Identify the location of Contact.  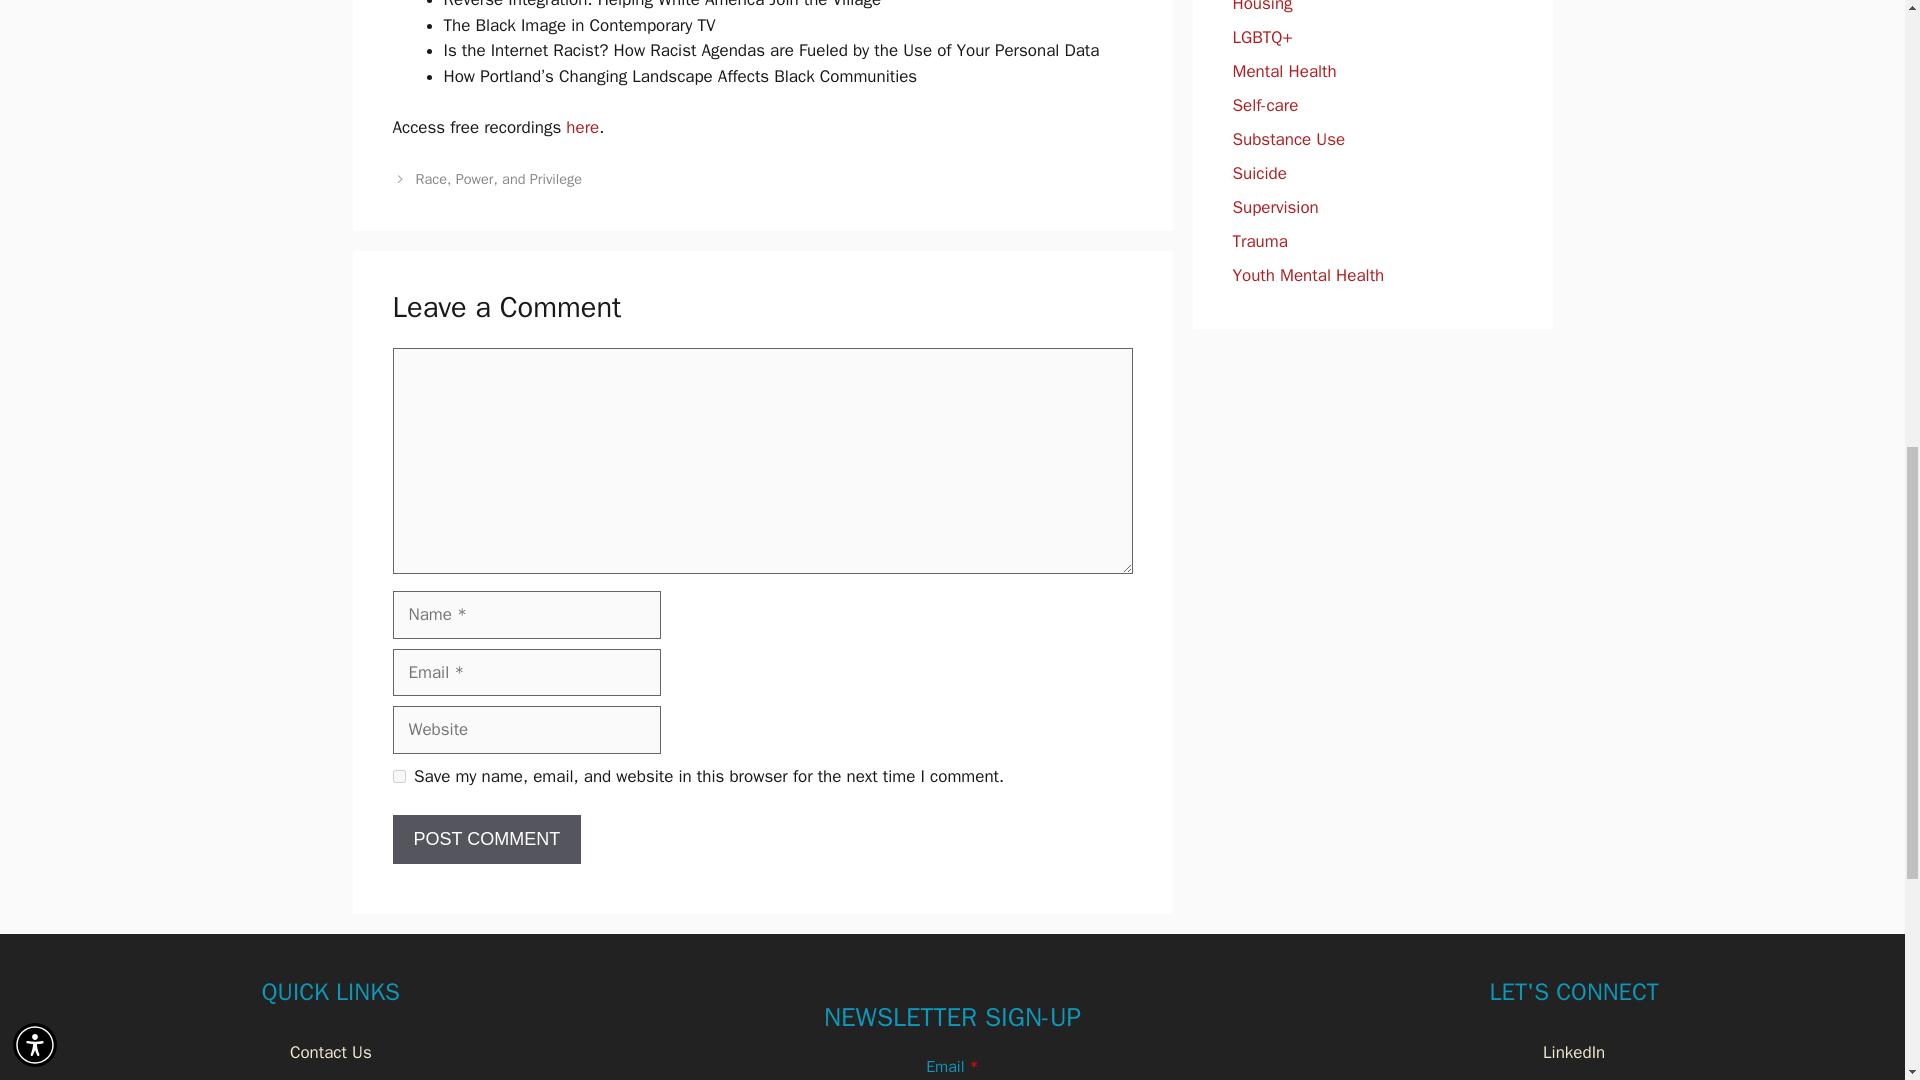
(318, 1052).